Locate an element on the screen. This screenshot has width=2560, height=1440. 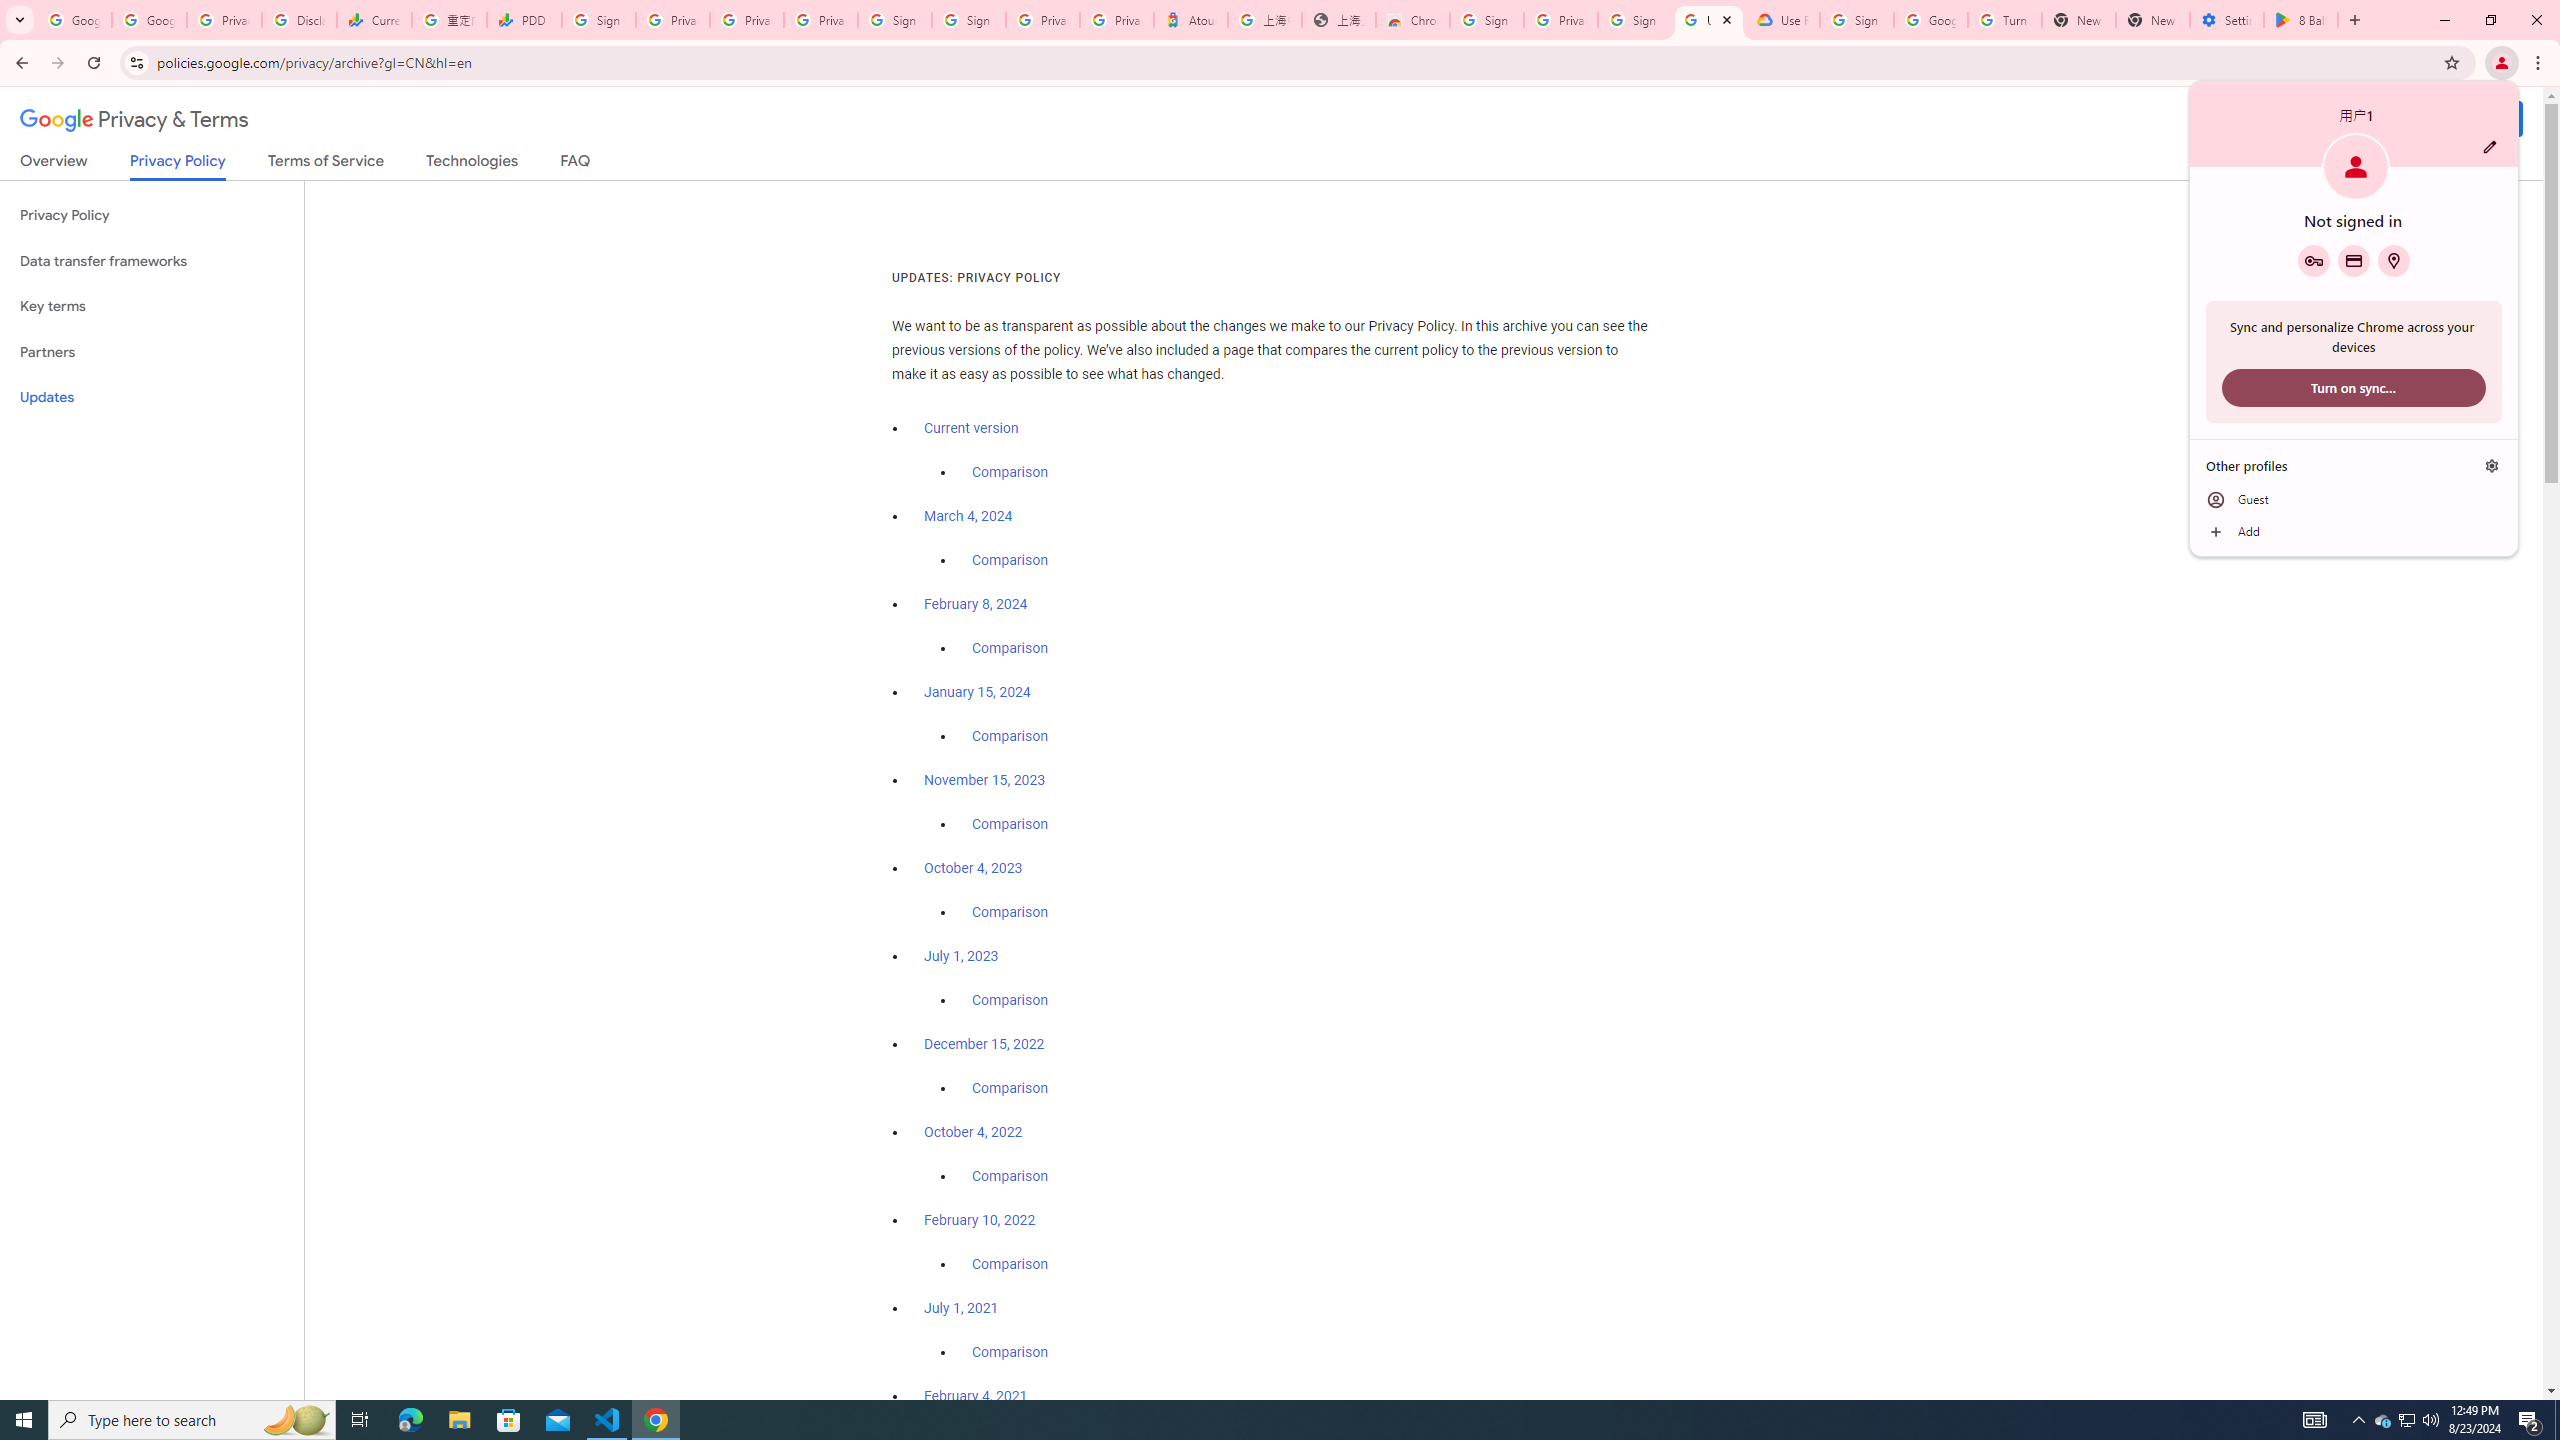
December 15, 2022 is located at coordinates (984, 1044).